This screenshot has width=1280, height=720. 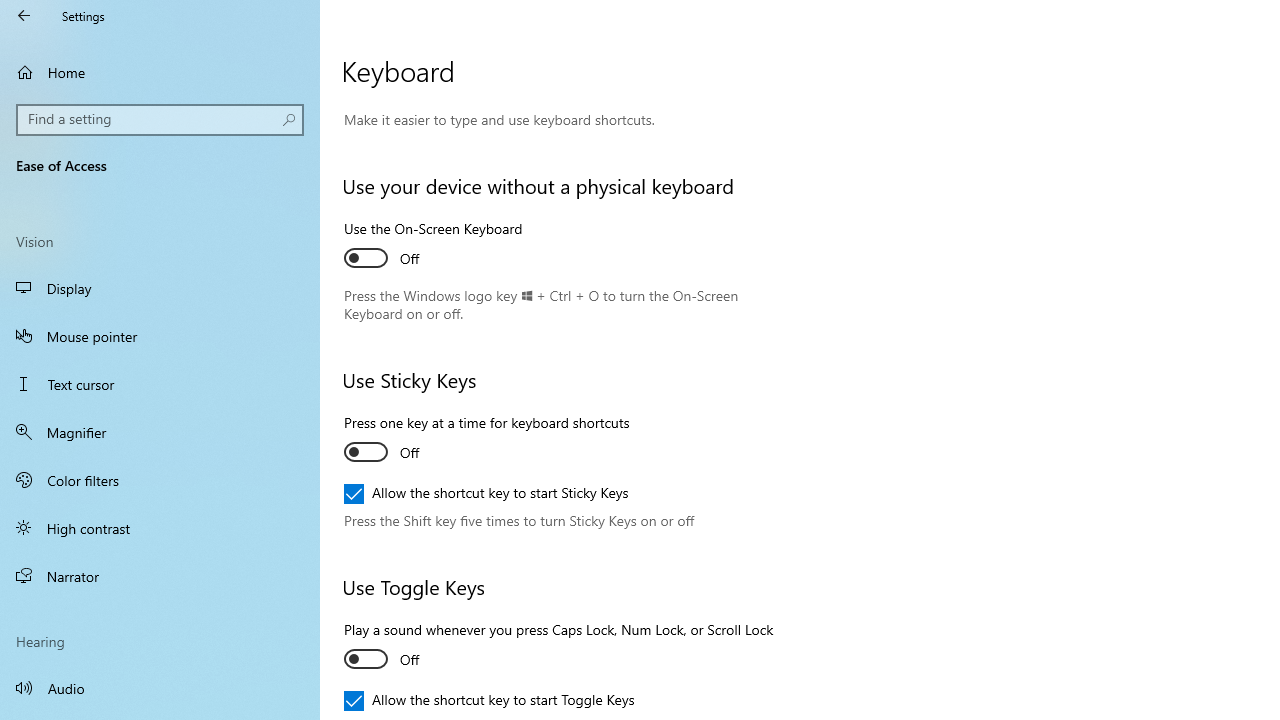 I want to click on Allow the shortcut key to start Toggle Keys, so click(x=489, y=700).